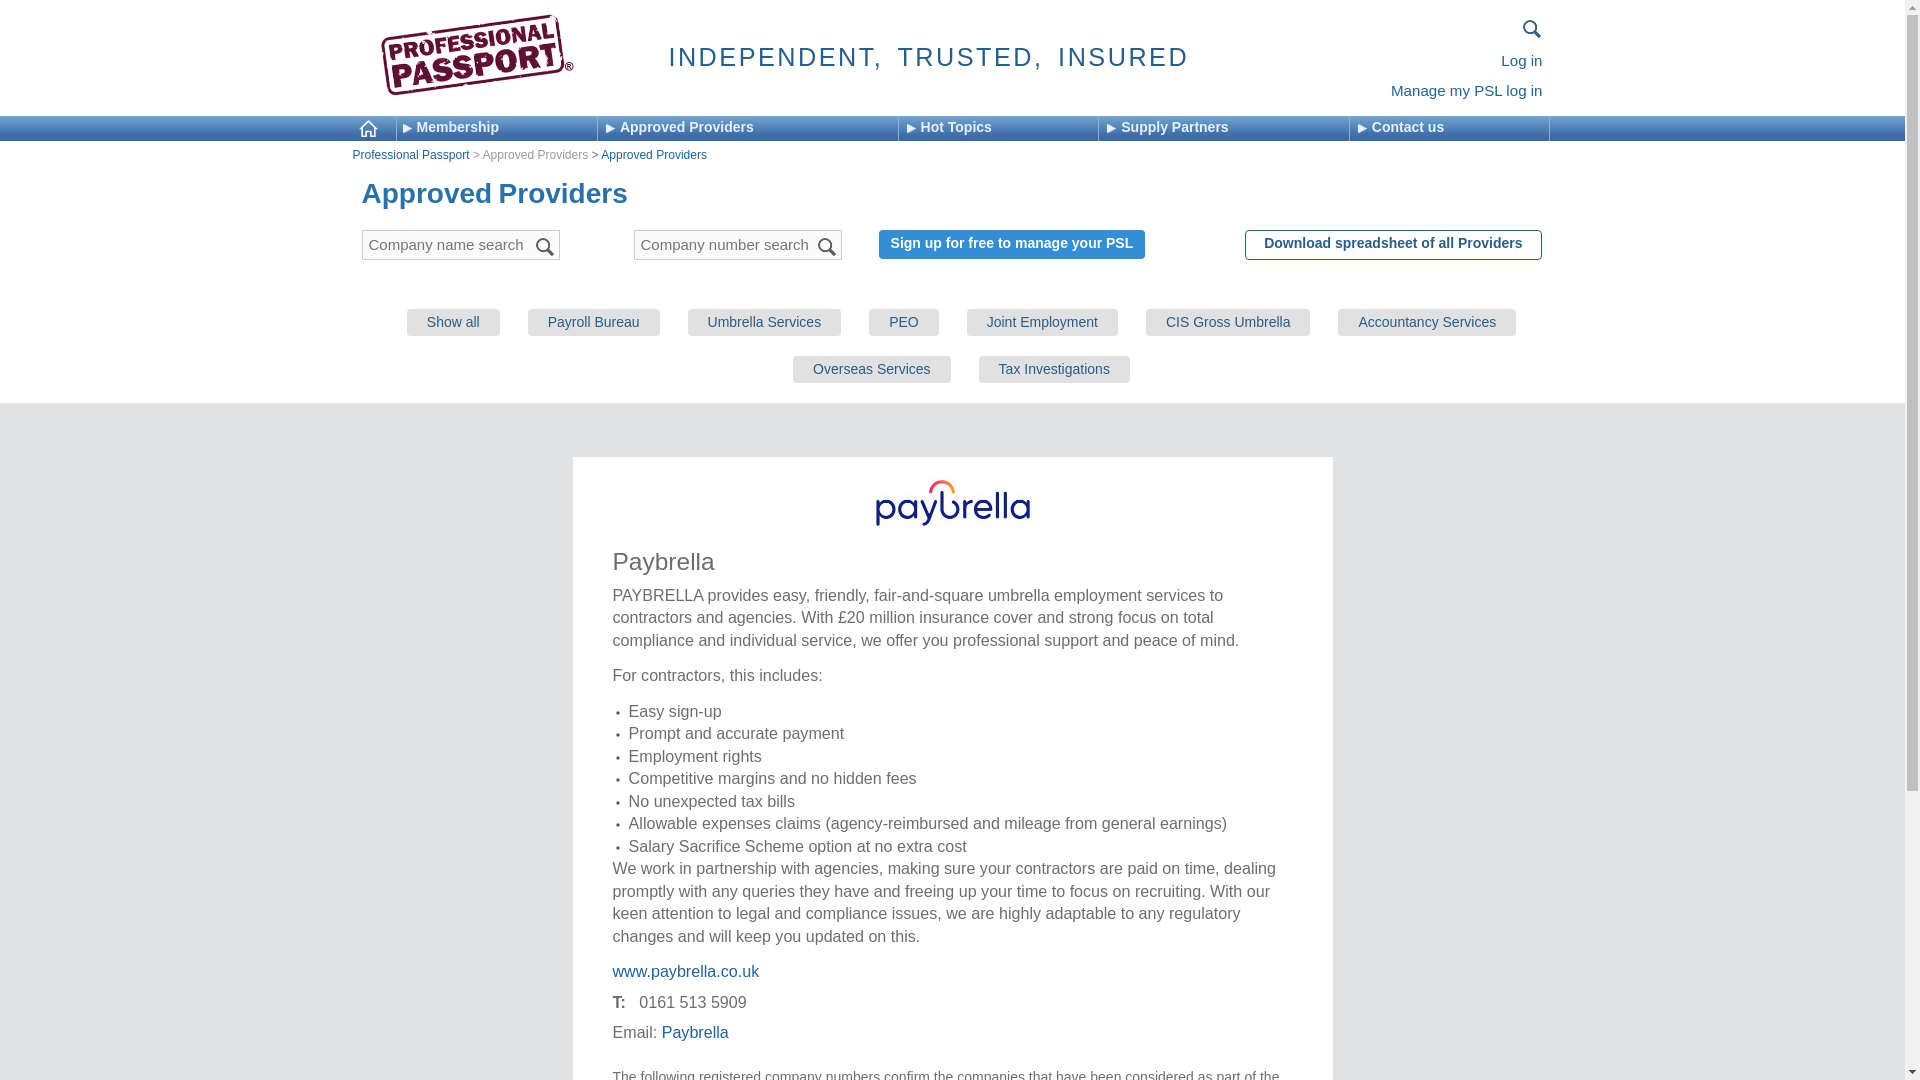  Describe the element at coordinates (1012, 244) in the screenshot. I see `Sign up for free to manage your PSL` at that location.